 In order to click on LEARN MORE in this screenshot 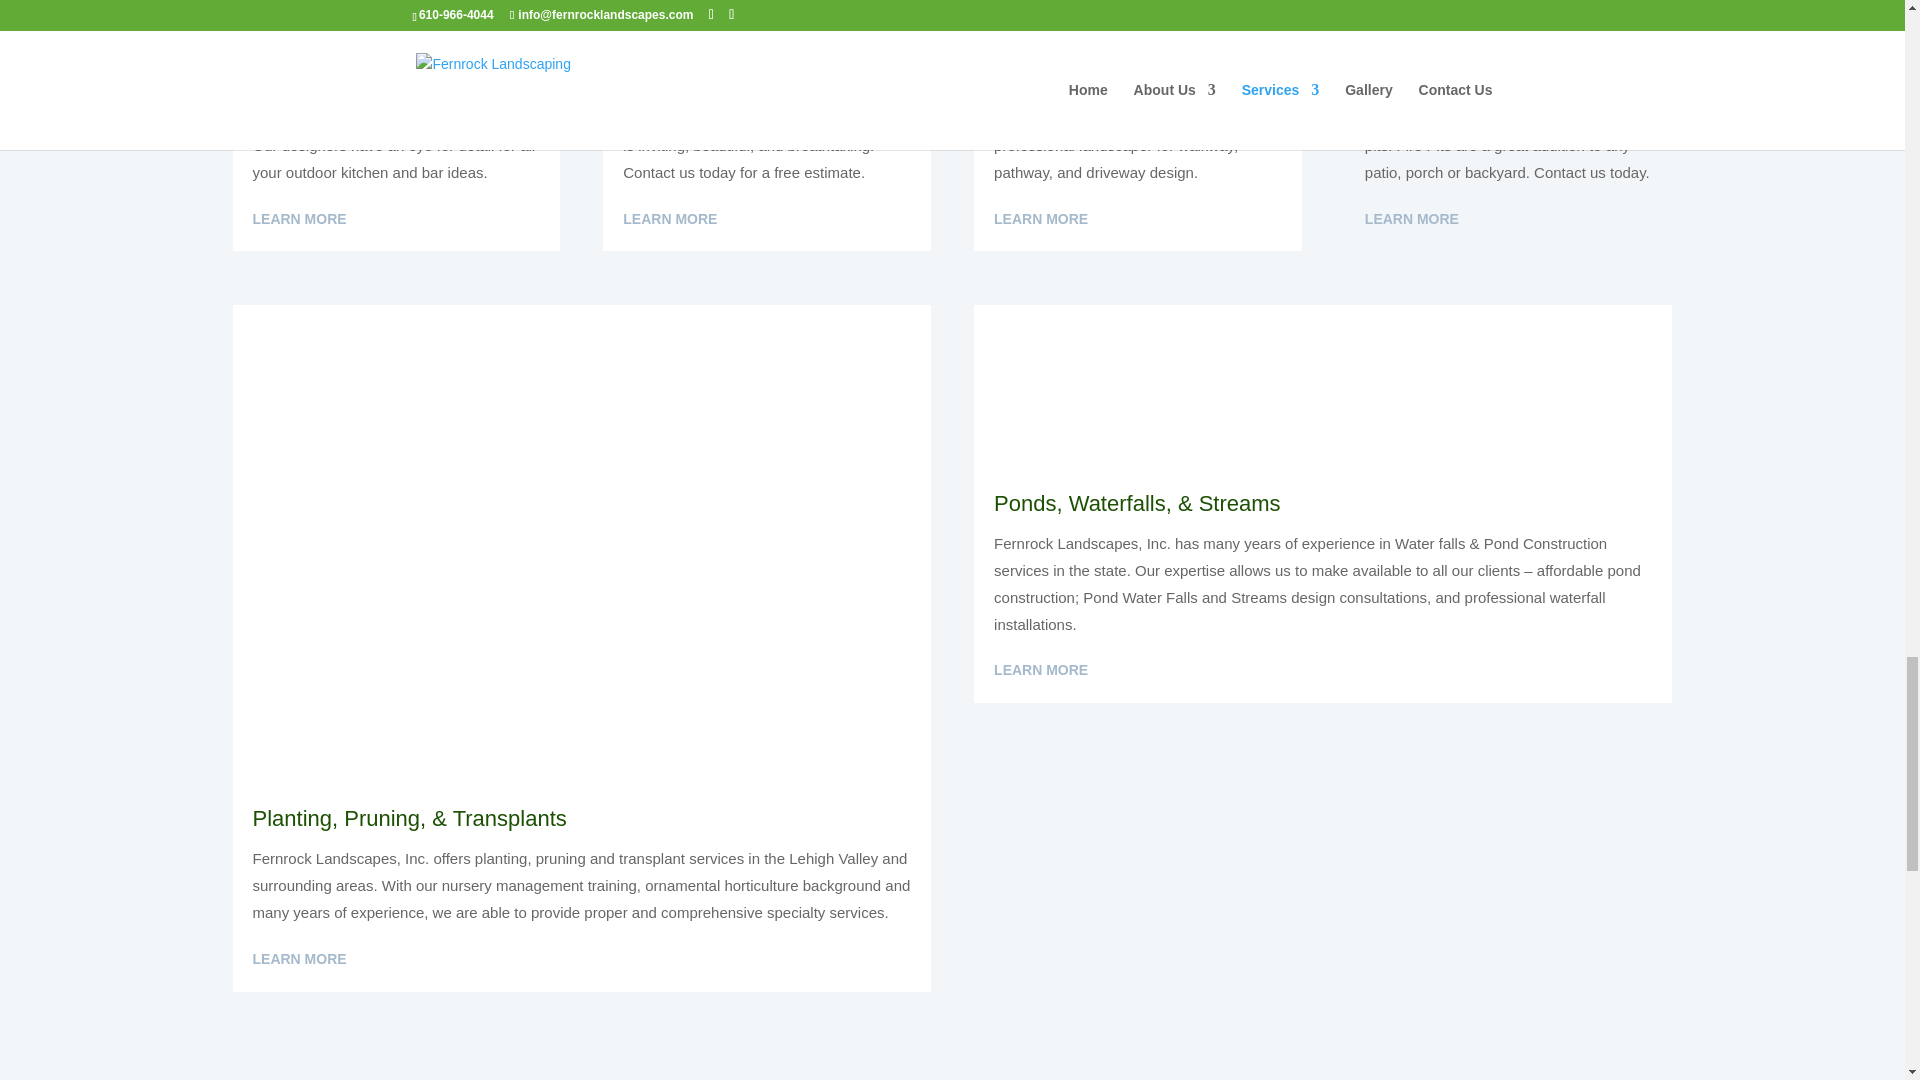, I will do `click(298, 220)`.